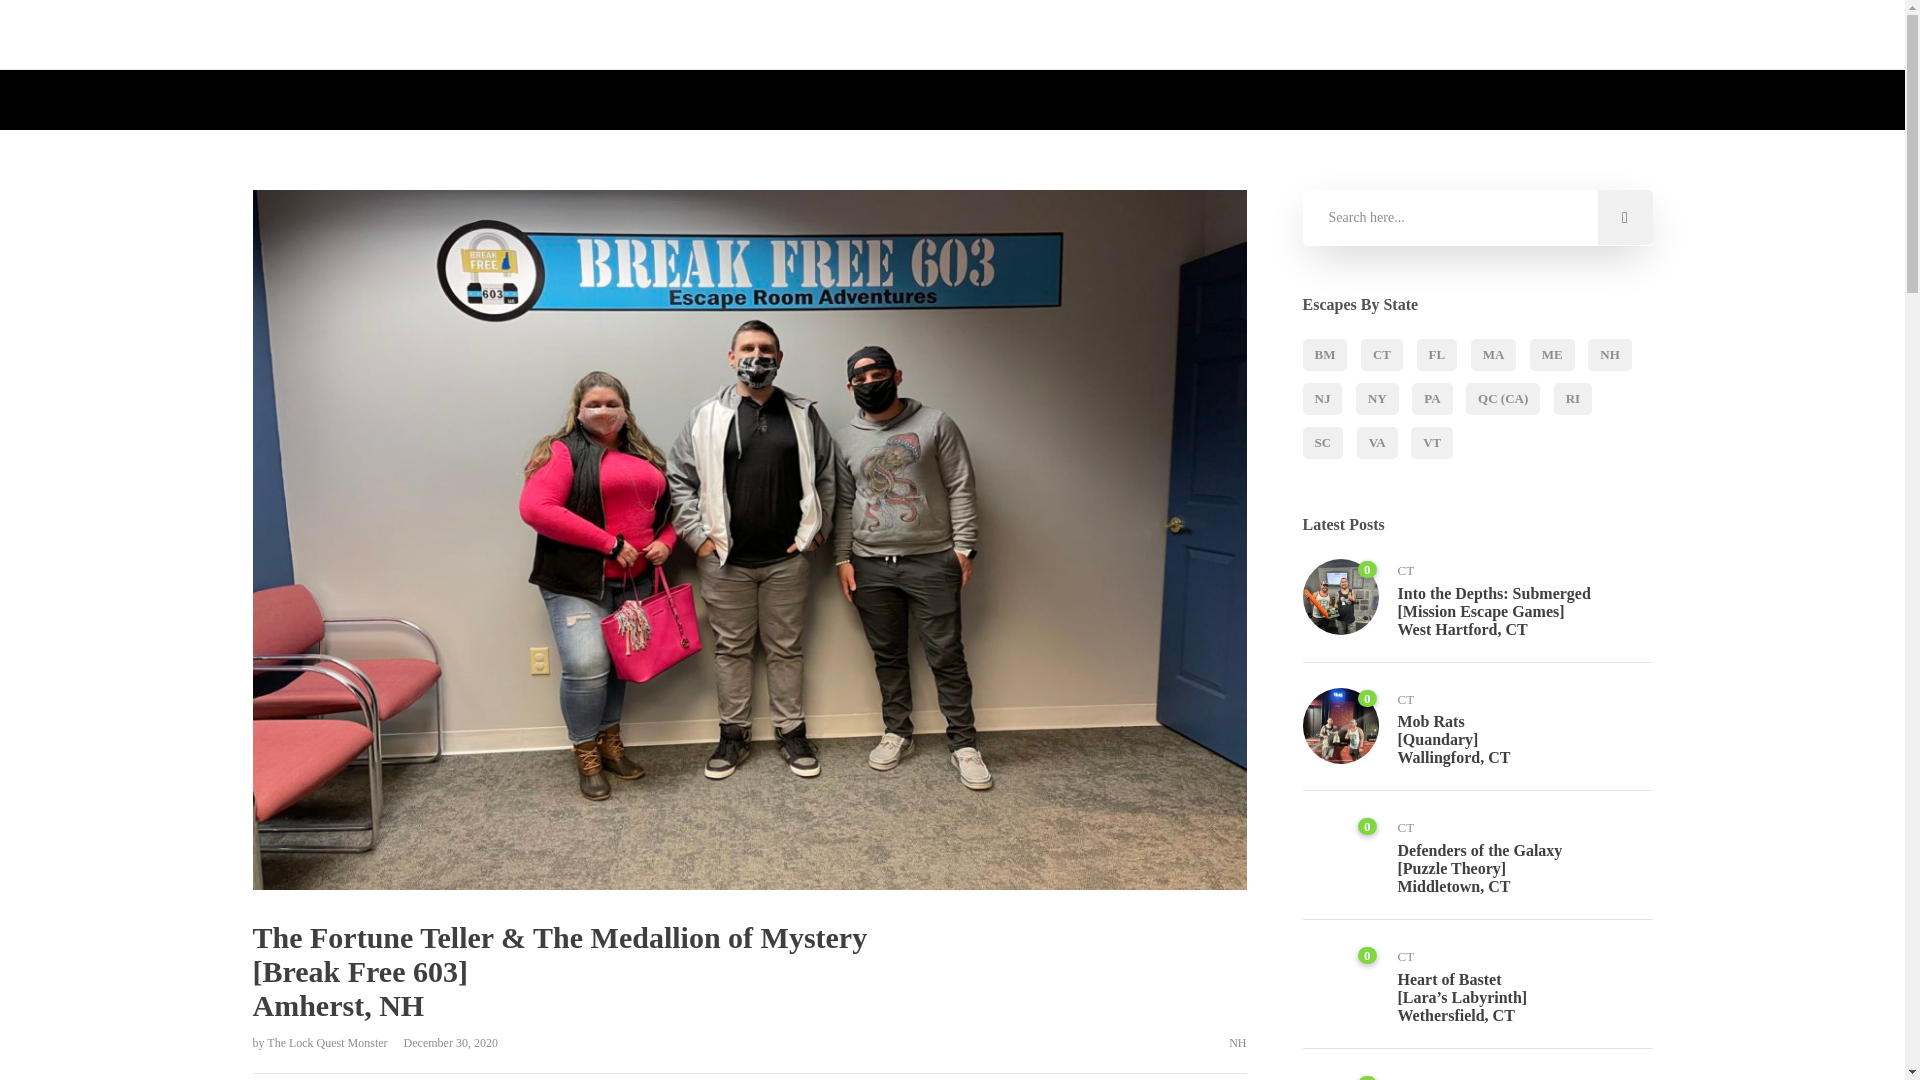 Image resolution: width=1920 pixels, height=1080 pixels. I want to click on CT, so click(1382, 355).